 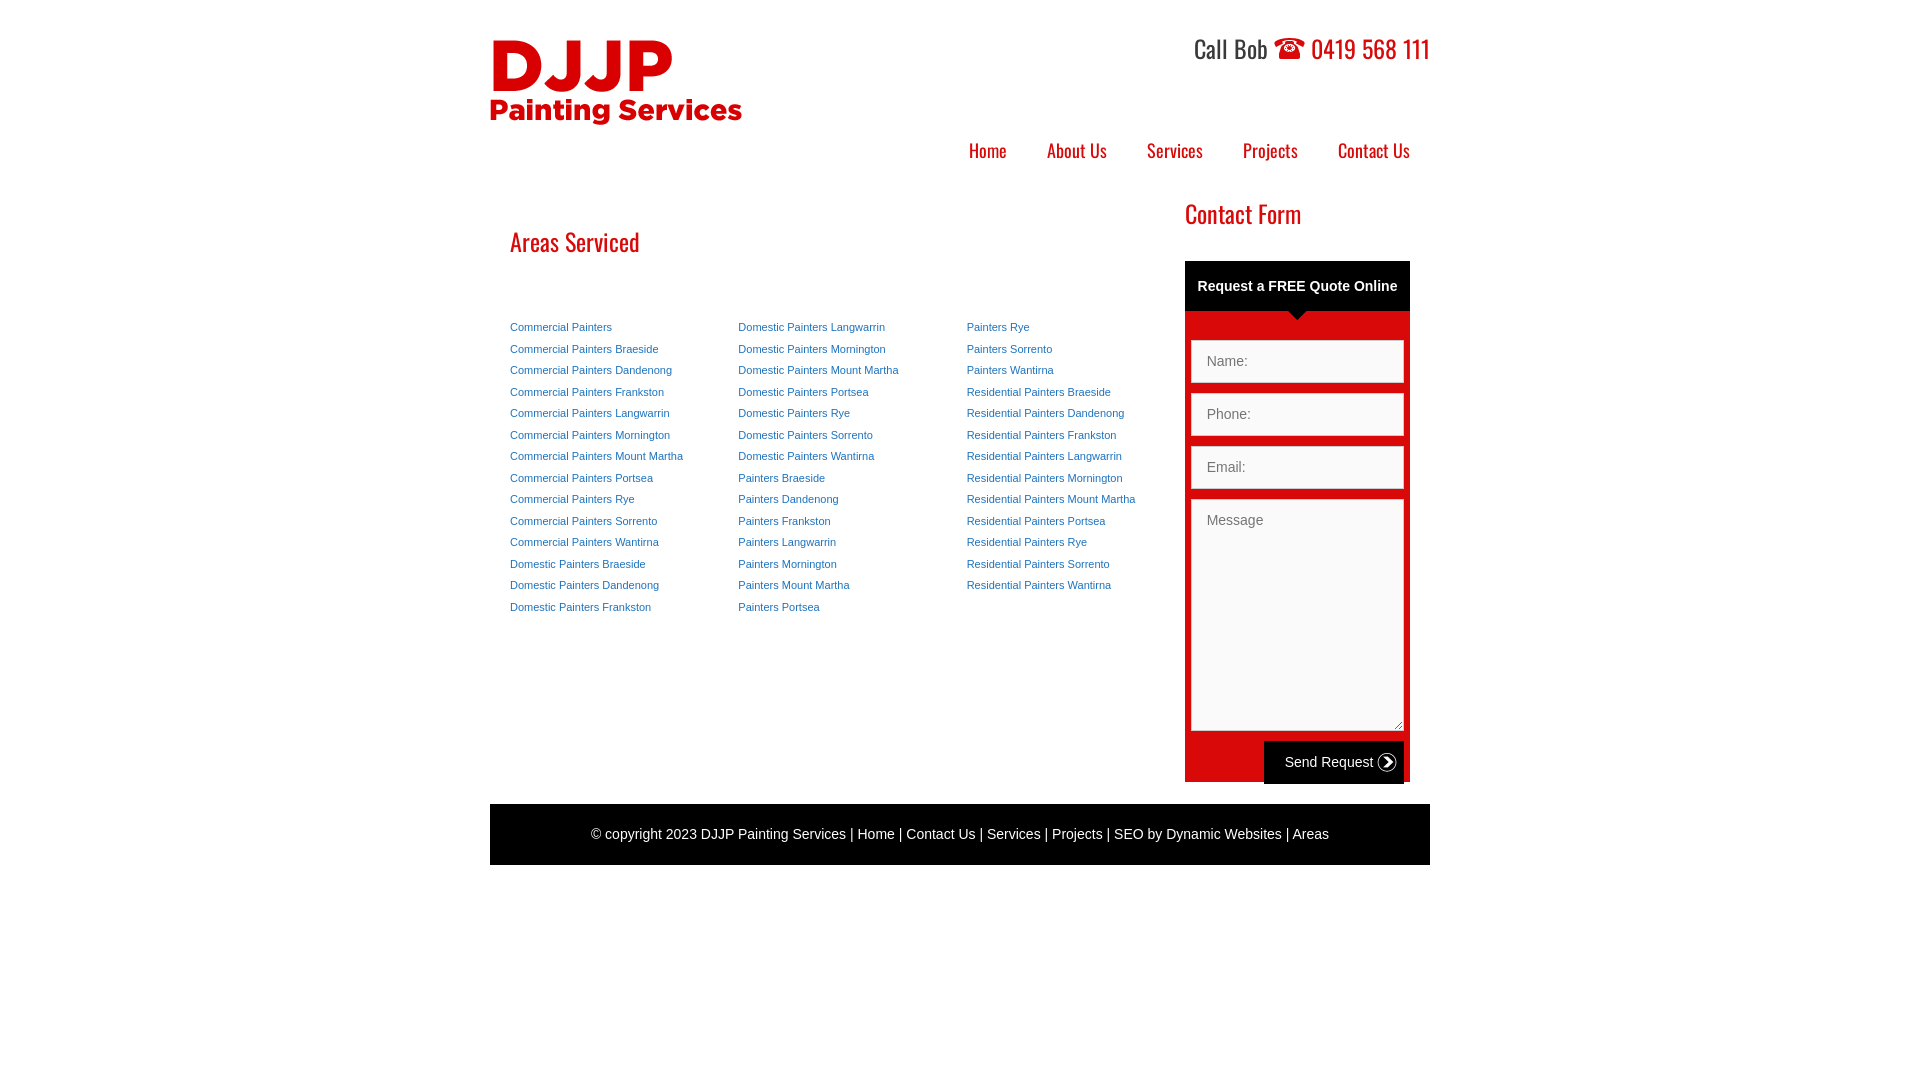 I want to click on Domestic Painters Wantirna, so click(x=806, y=456).